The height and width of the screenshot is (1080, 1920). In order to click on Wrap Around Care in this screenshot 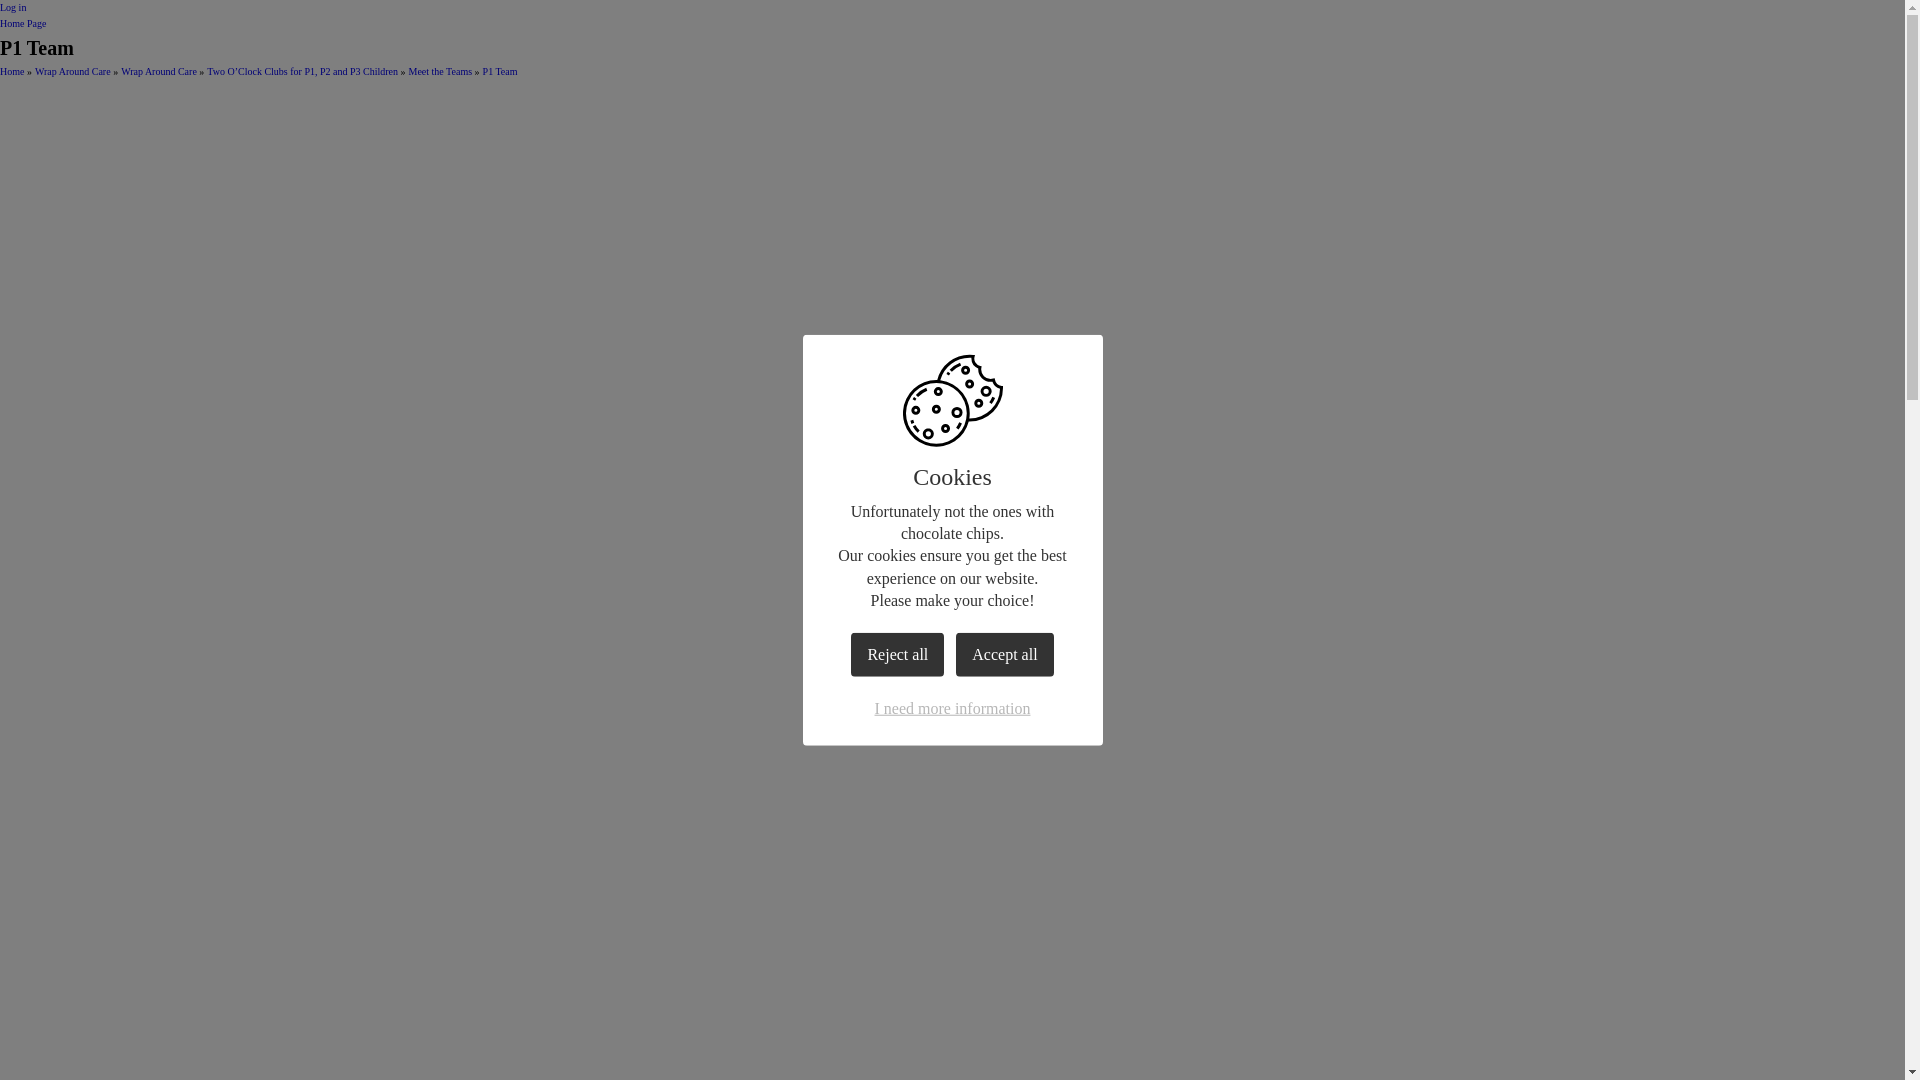, I will do `click(72, 70)`.